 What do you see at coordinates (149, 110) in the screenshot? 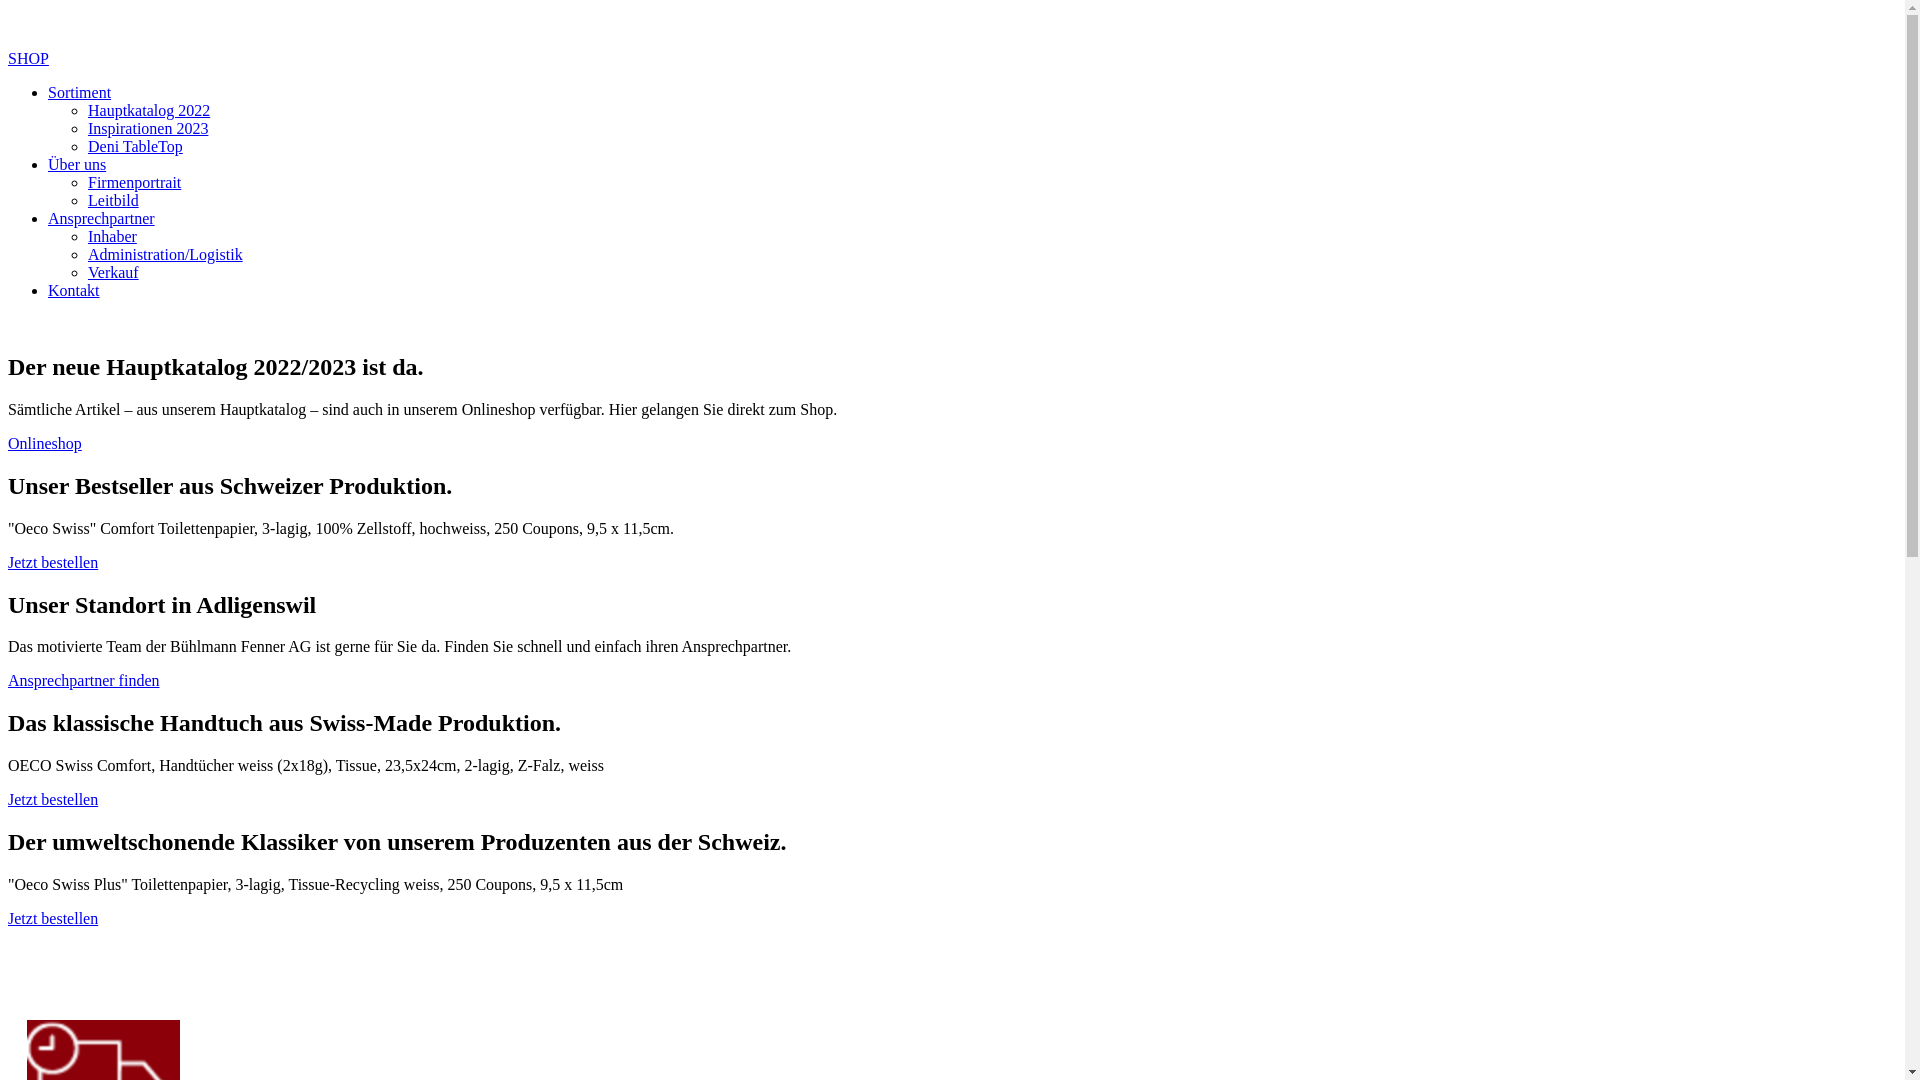
I see `Hauptkatalog 2022` at bounding box center [149, 110].